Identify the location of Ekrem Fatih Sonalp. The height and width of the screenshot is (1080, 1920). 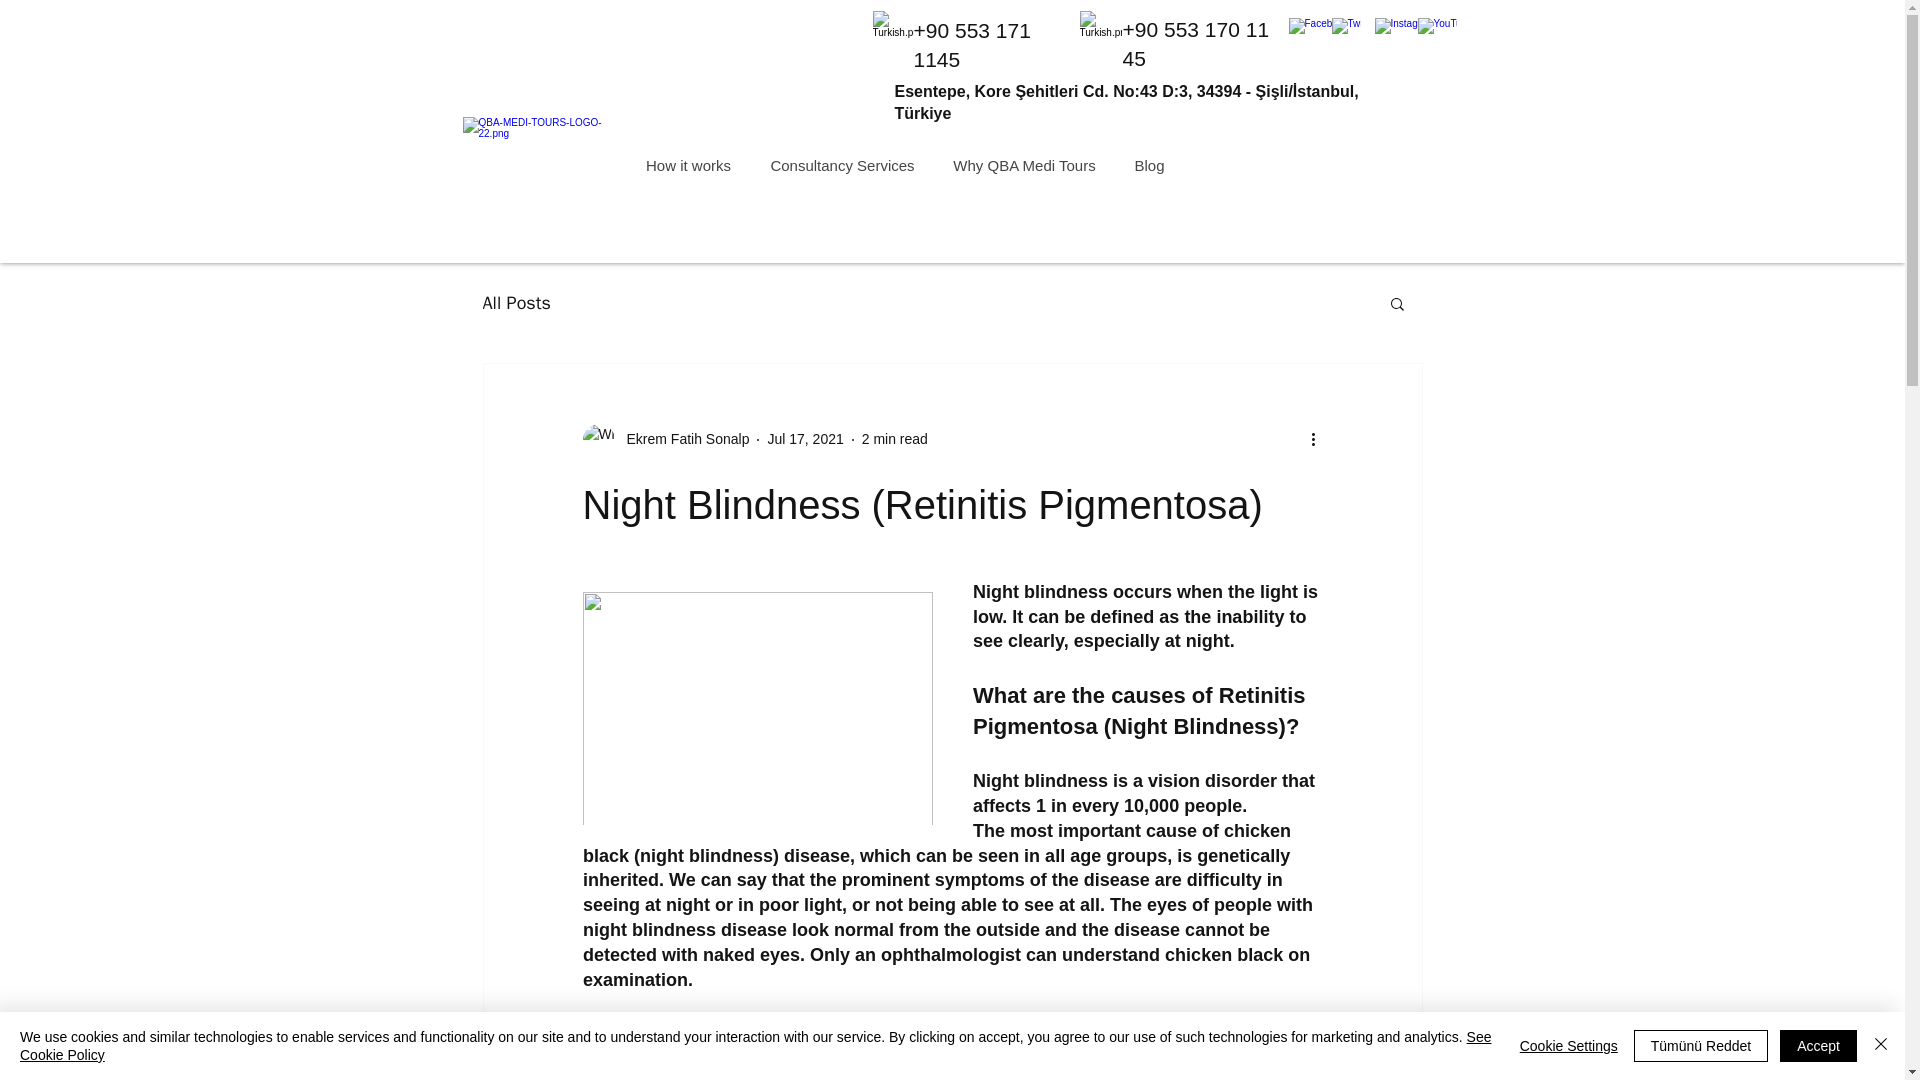
(681, 439).